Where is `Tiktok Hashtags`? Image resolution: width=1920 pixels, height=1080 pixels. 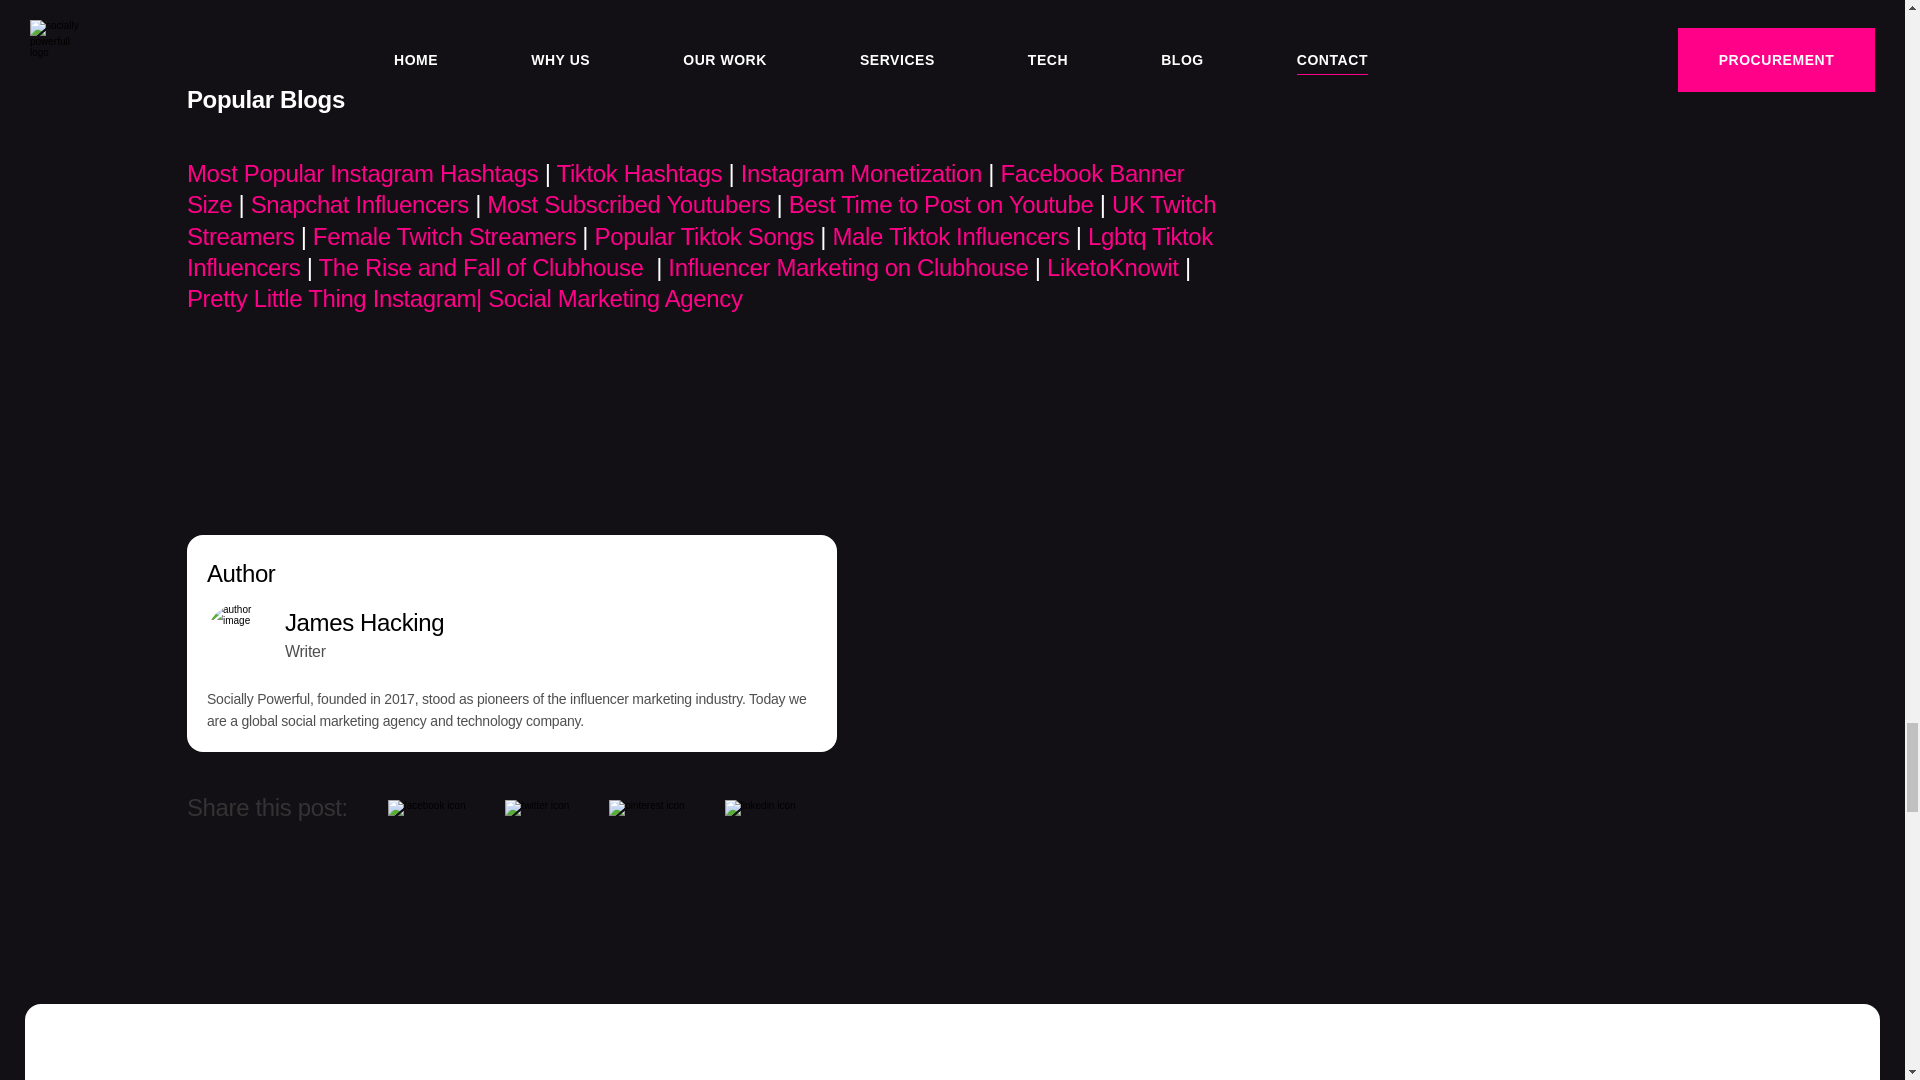
Tiktok Hashtags is located at coordinates (638, 174).